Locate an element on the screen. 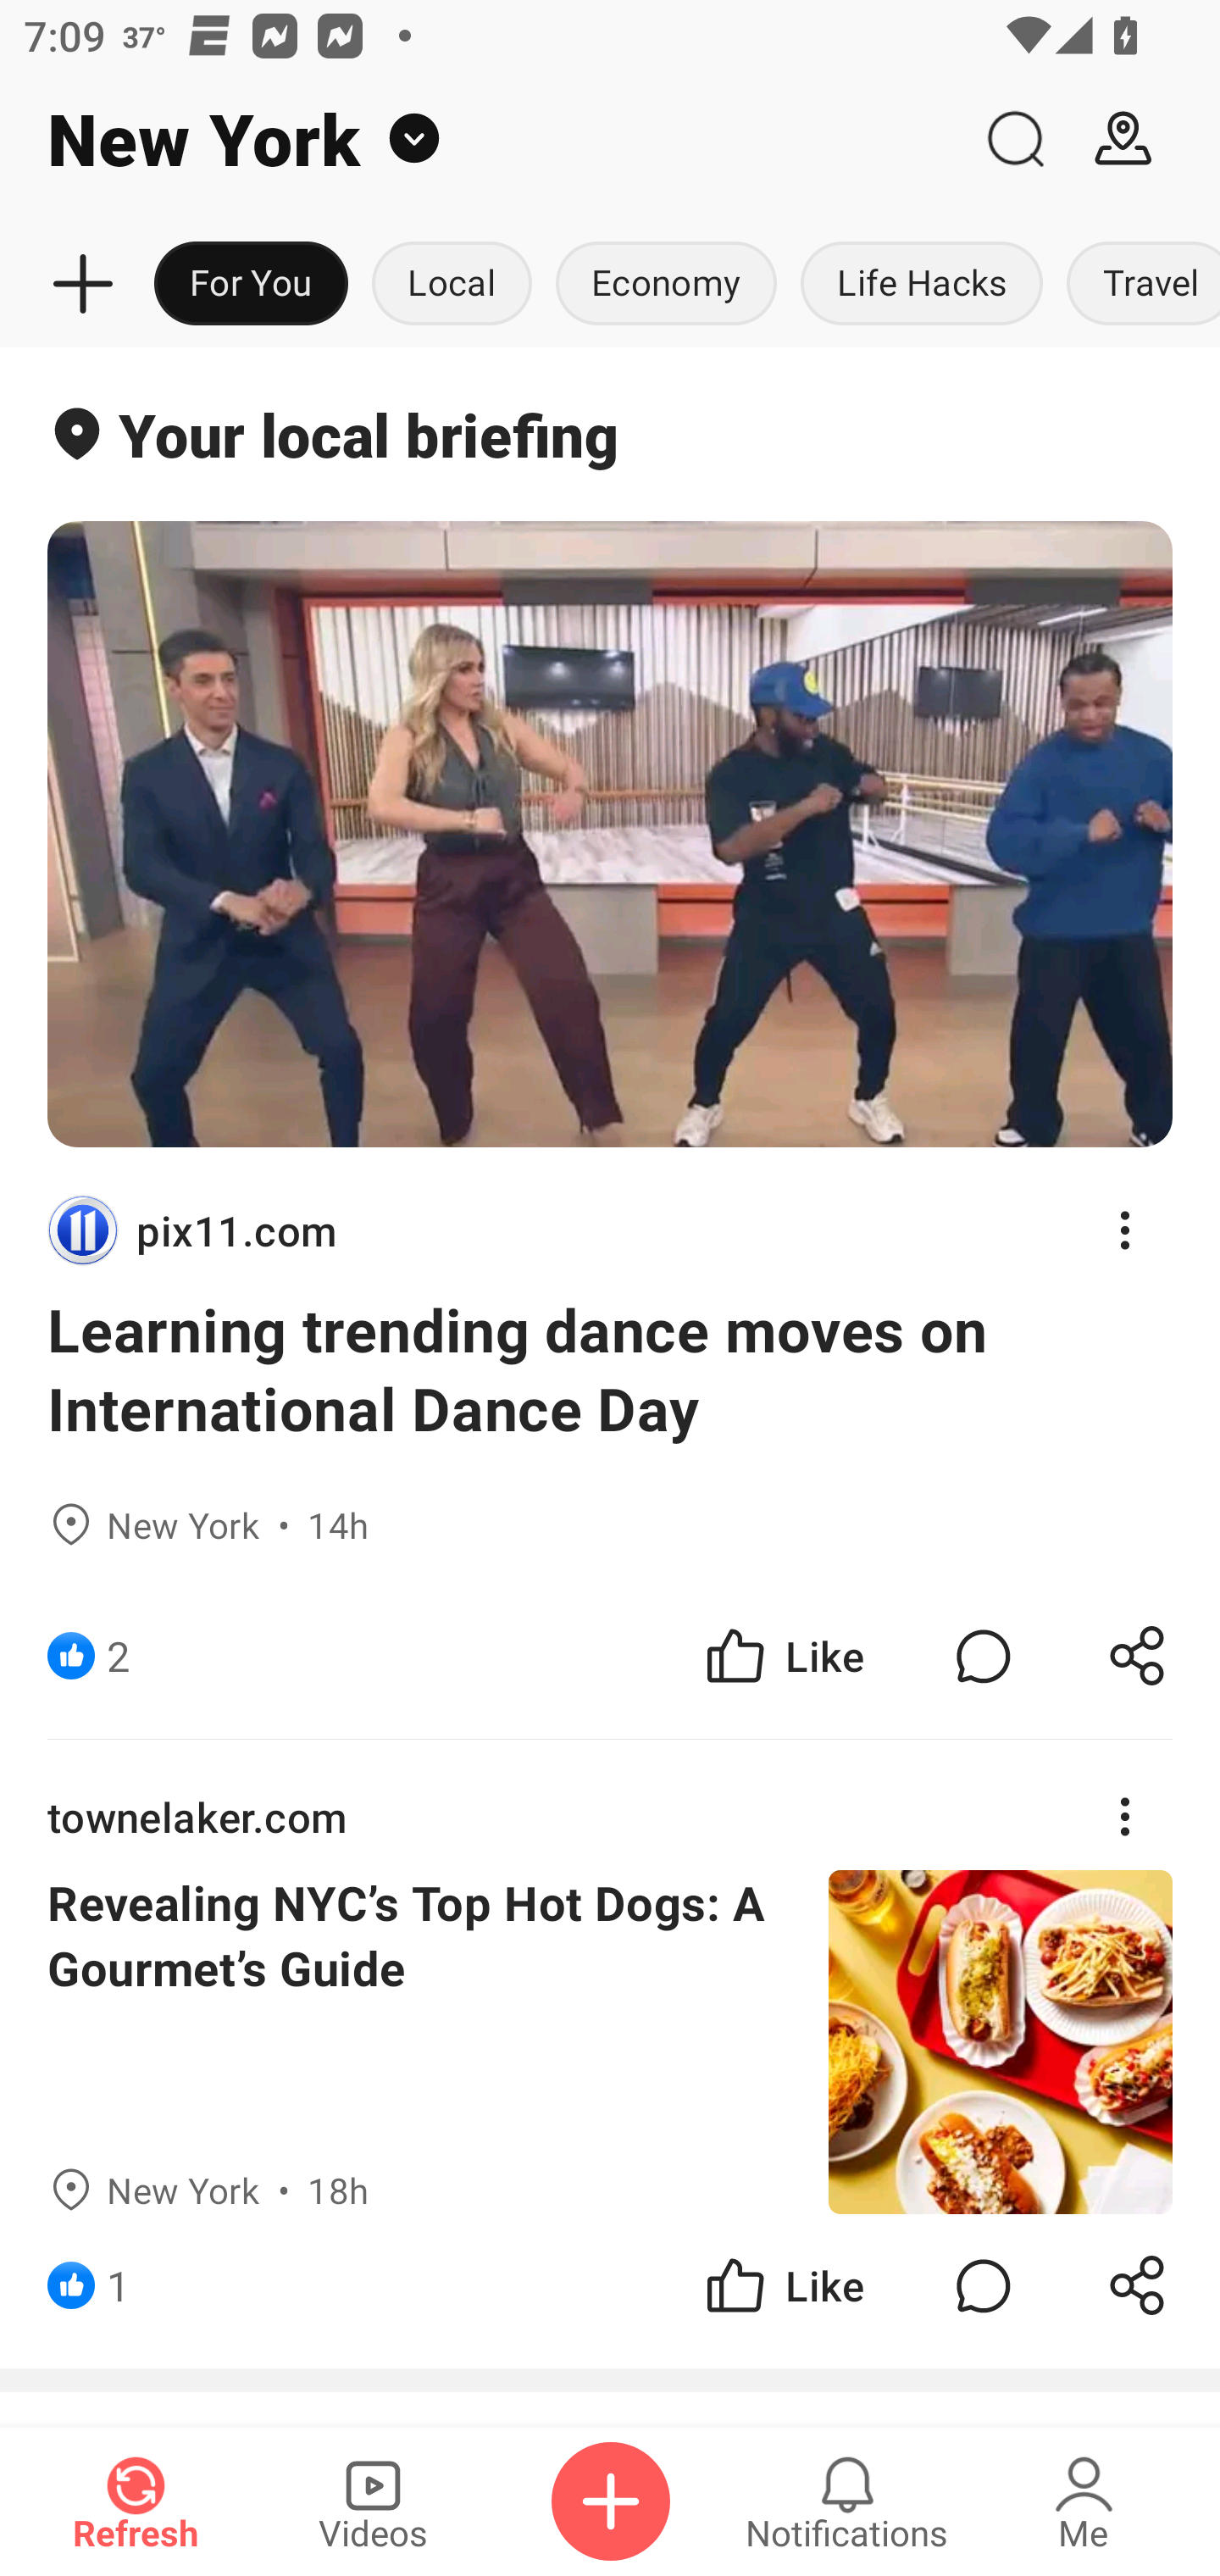  For You is located at coordinates (251, 285).